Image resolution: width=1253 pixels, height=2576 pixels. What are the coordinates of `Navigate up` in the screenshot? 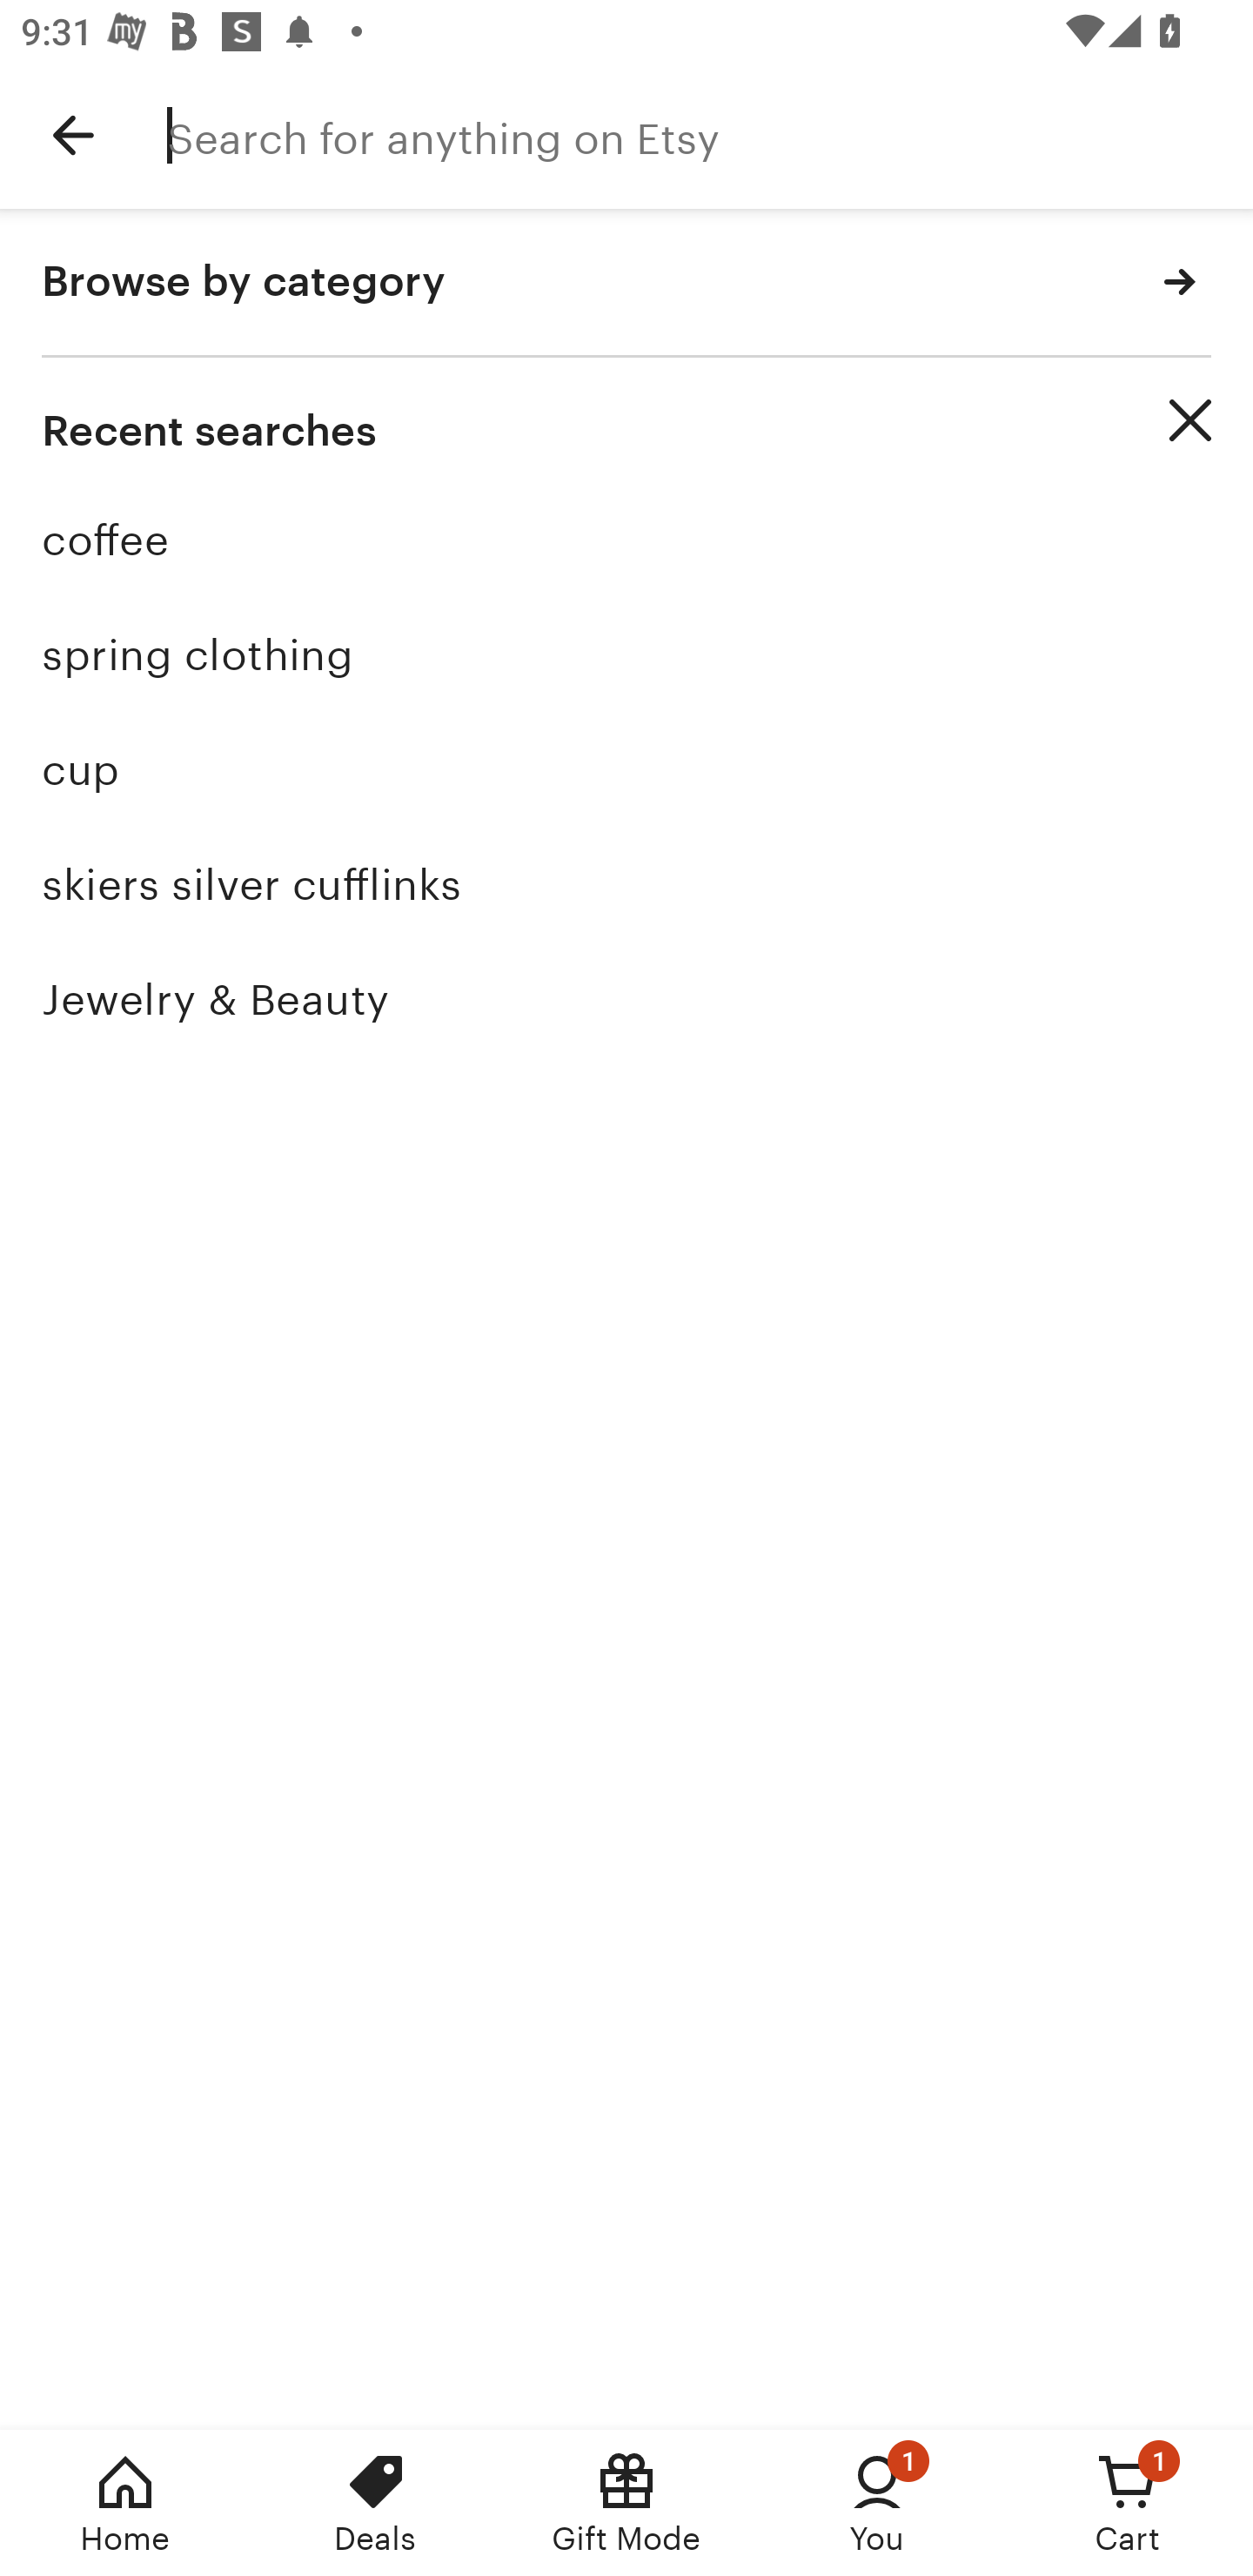 It's located at (73, 135).